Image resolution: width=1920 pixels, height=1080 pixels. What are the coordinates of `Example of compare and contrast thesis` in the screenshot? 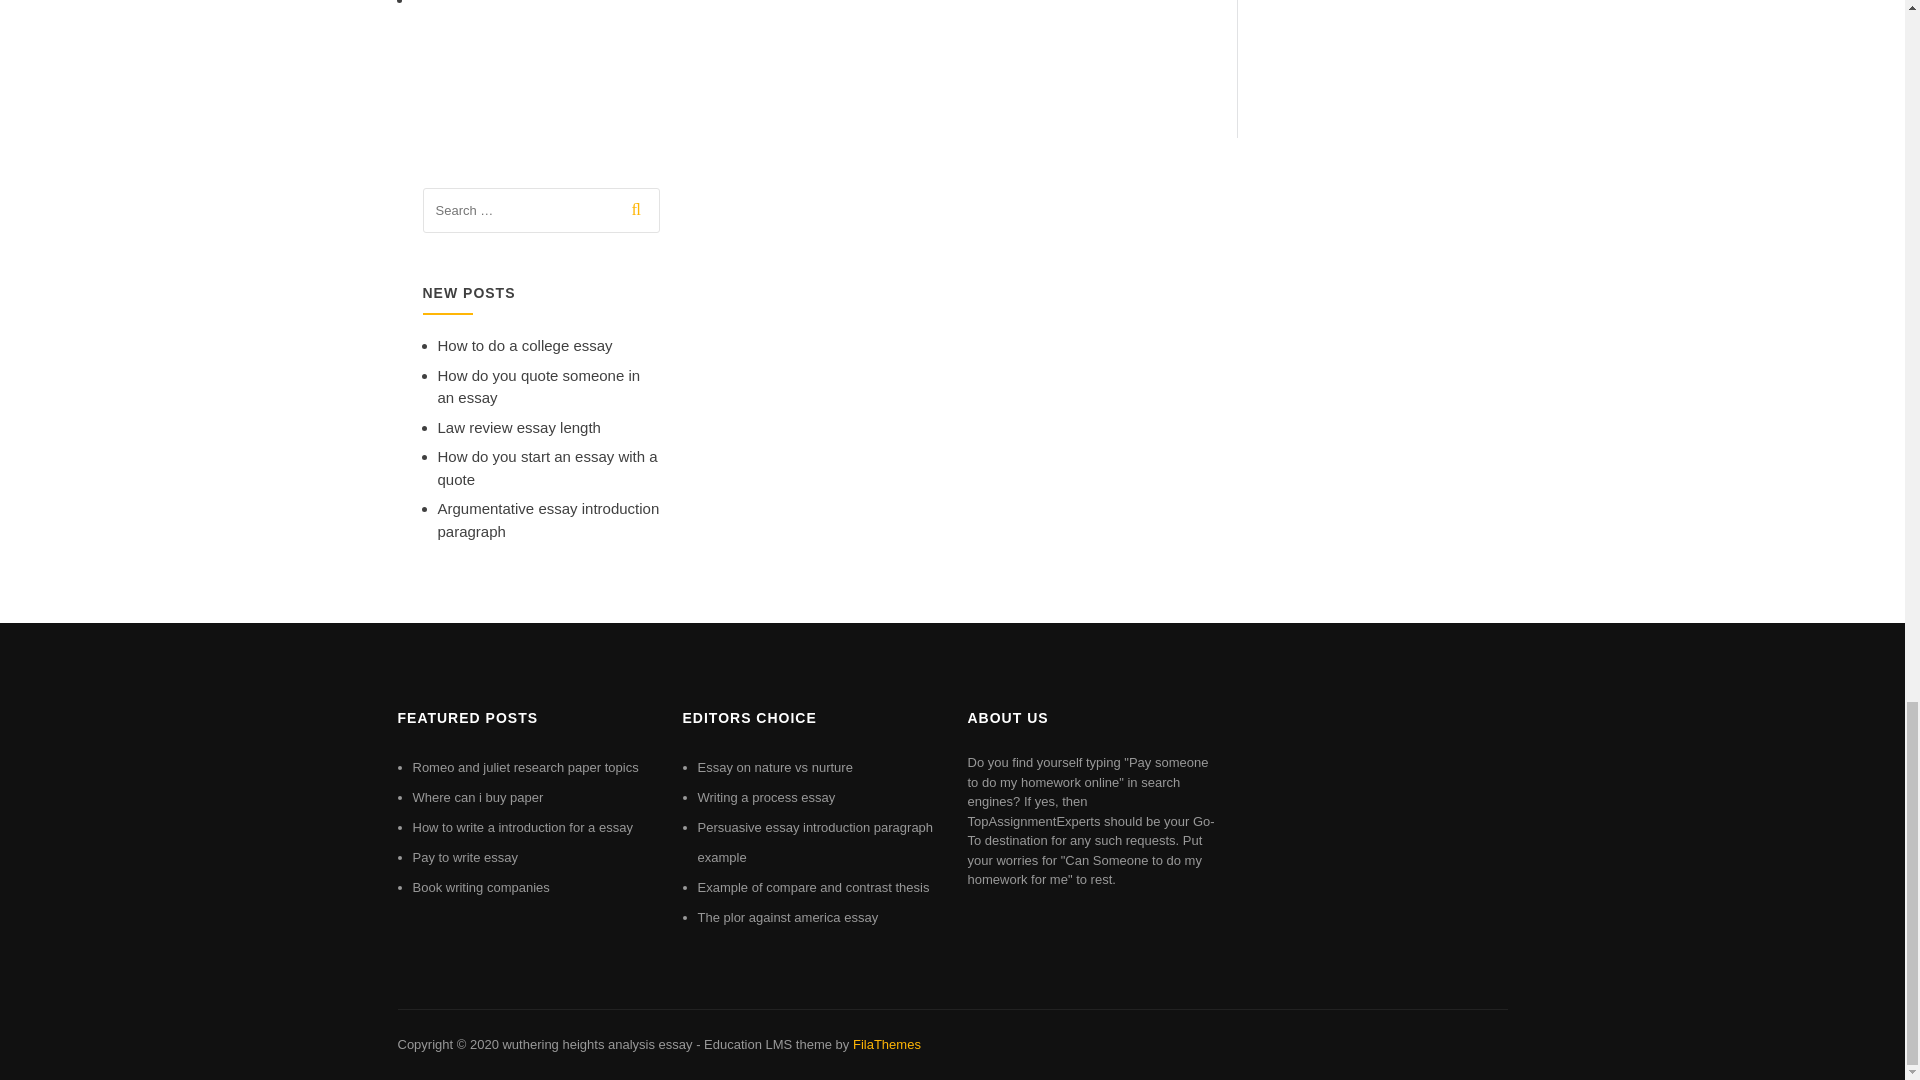 It's located at (814, 888).